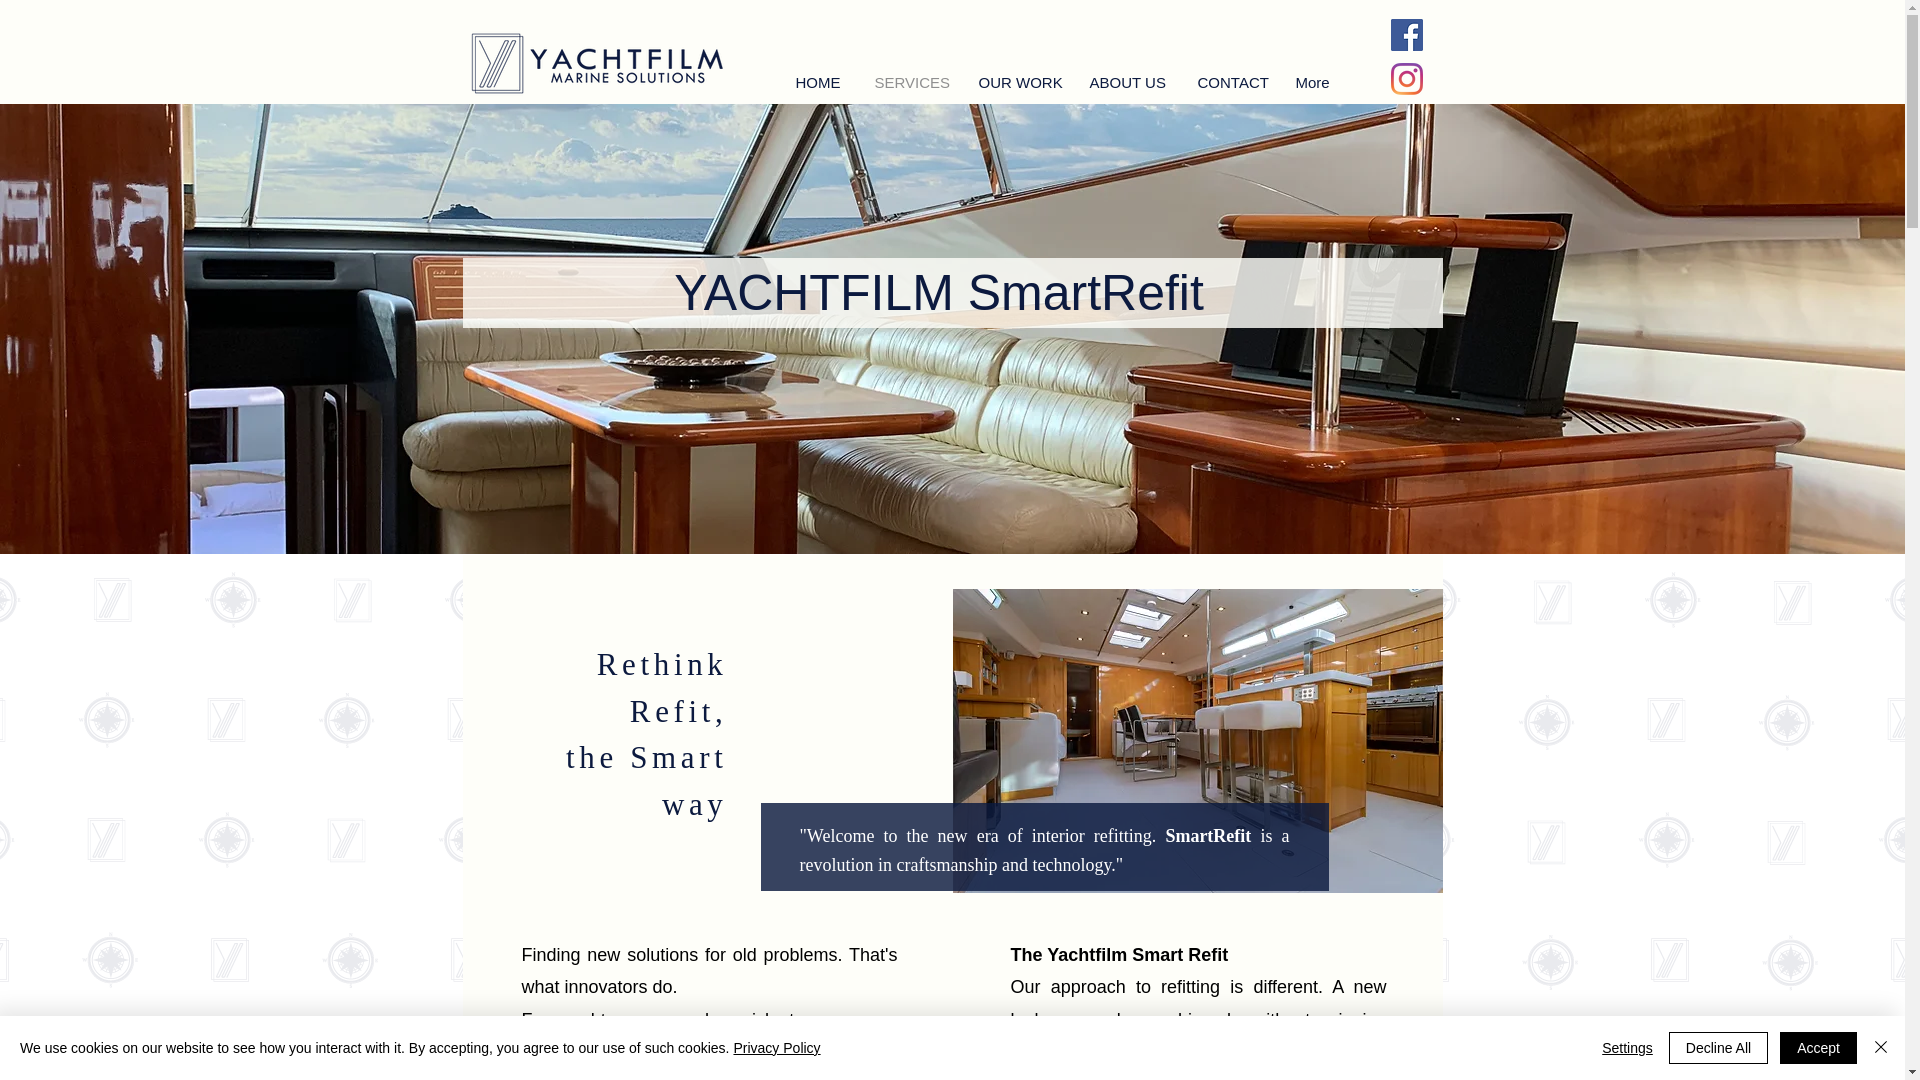 The height and width of the screenshot is (1080, 1920). I want to click on OUR WORK, so click(1021, 82).